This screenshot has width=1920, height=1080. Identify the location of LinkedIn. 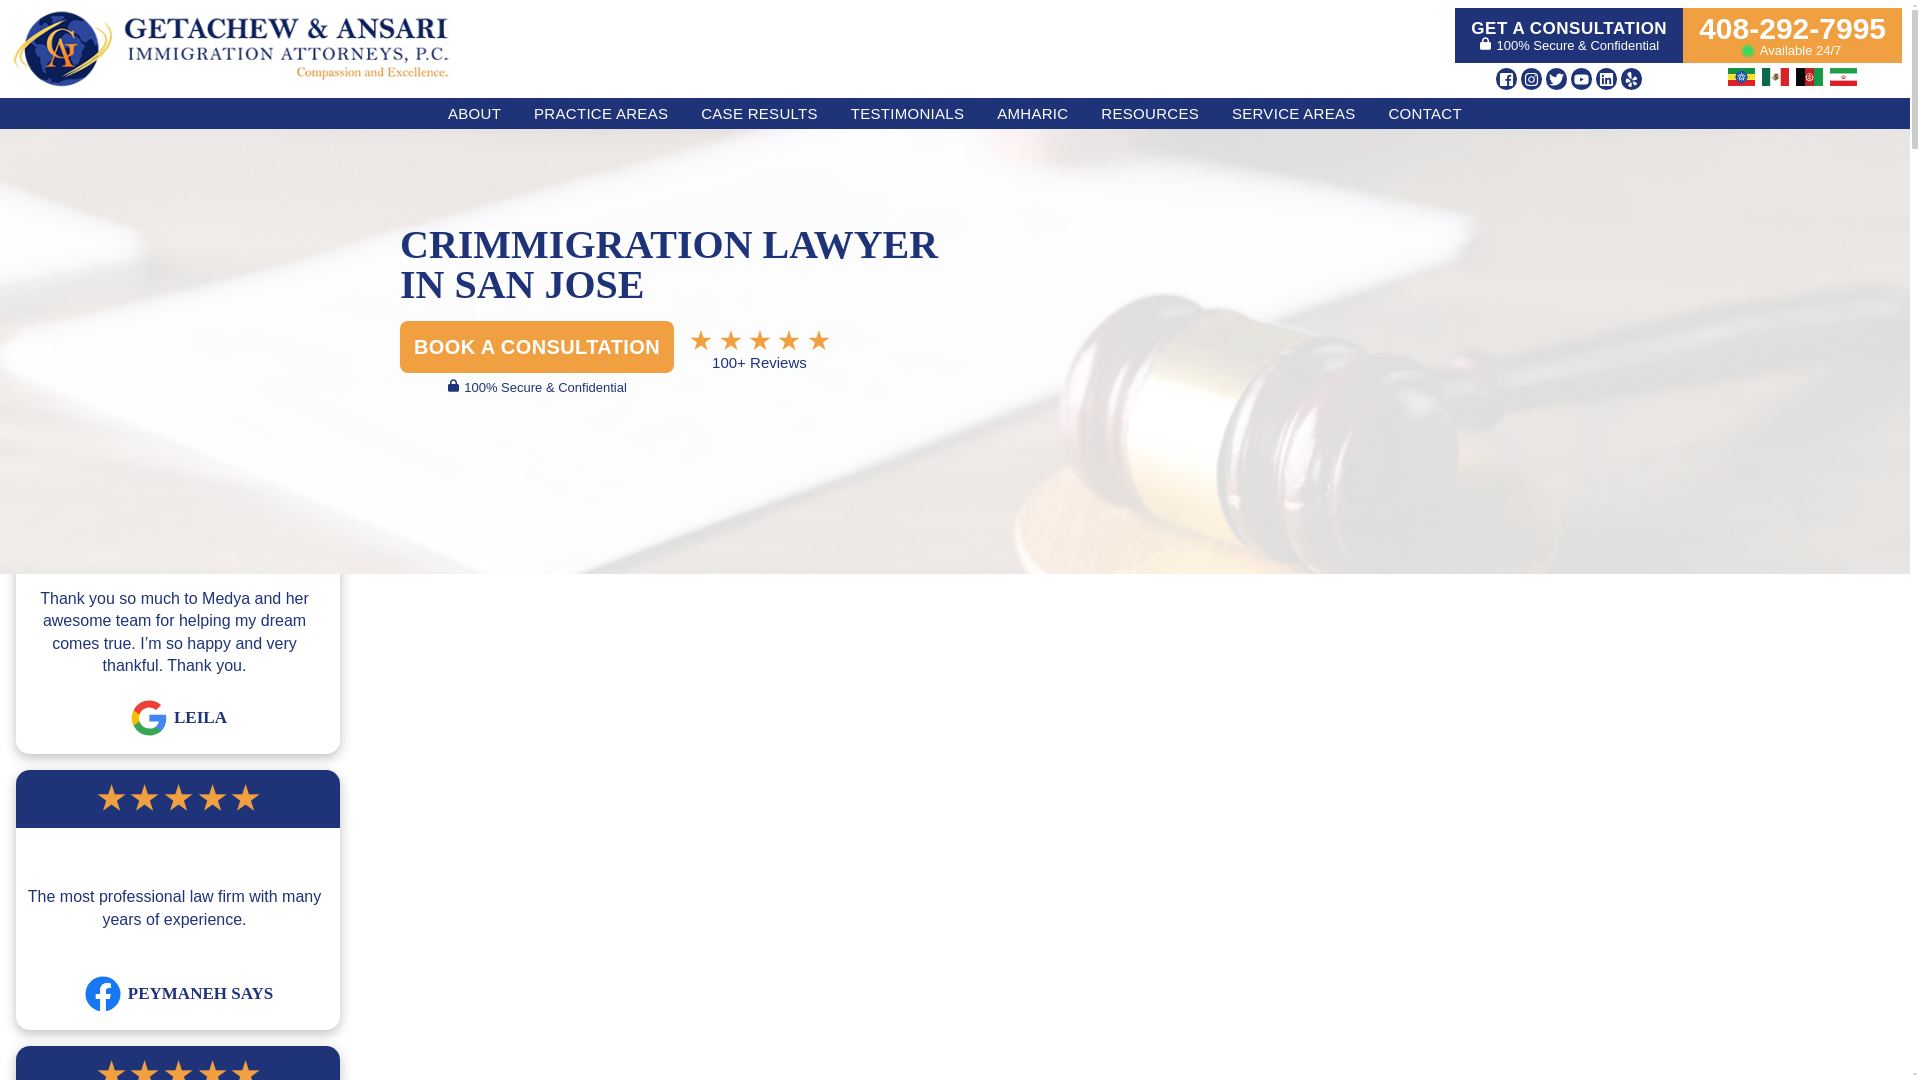
(1606, 78).